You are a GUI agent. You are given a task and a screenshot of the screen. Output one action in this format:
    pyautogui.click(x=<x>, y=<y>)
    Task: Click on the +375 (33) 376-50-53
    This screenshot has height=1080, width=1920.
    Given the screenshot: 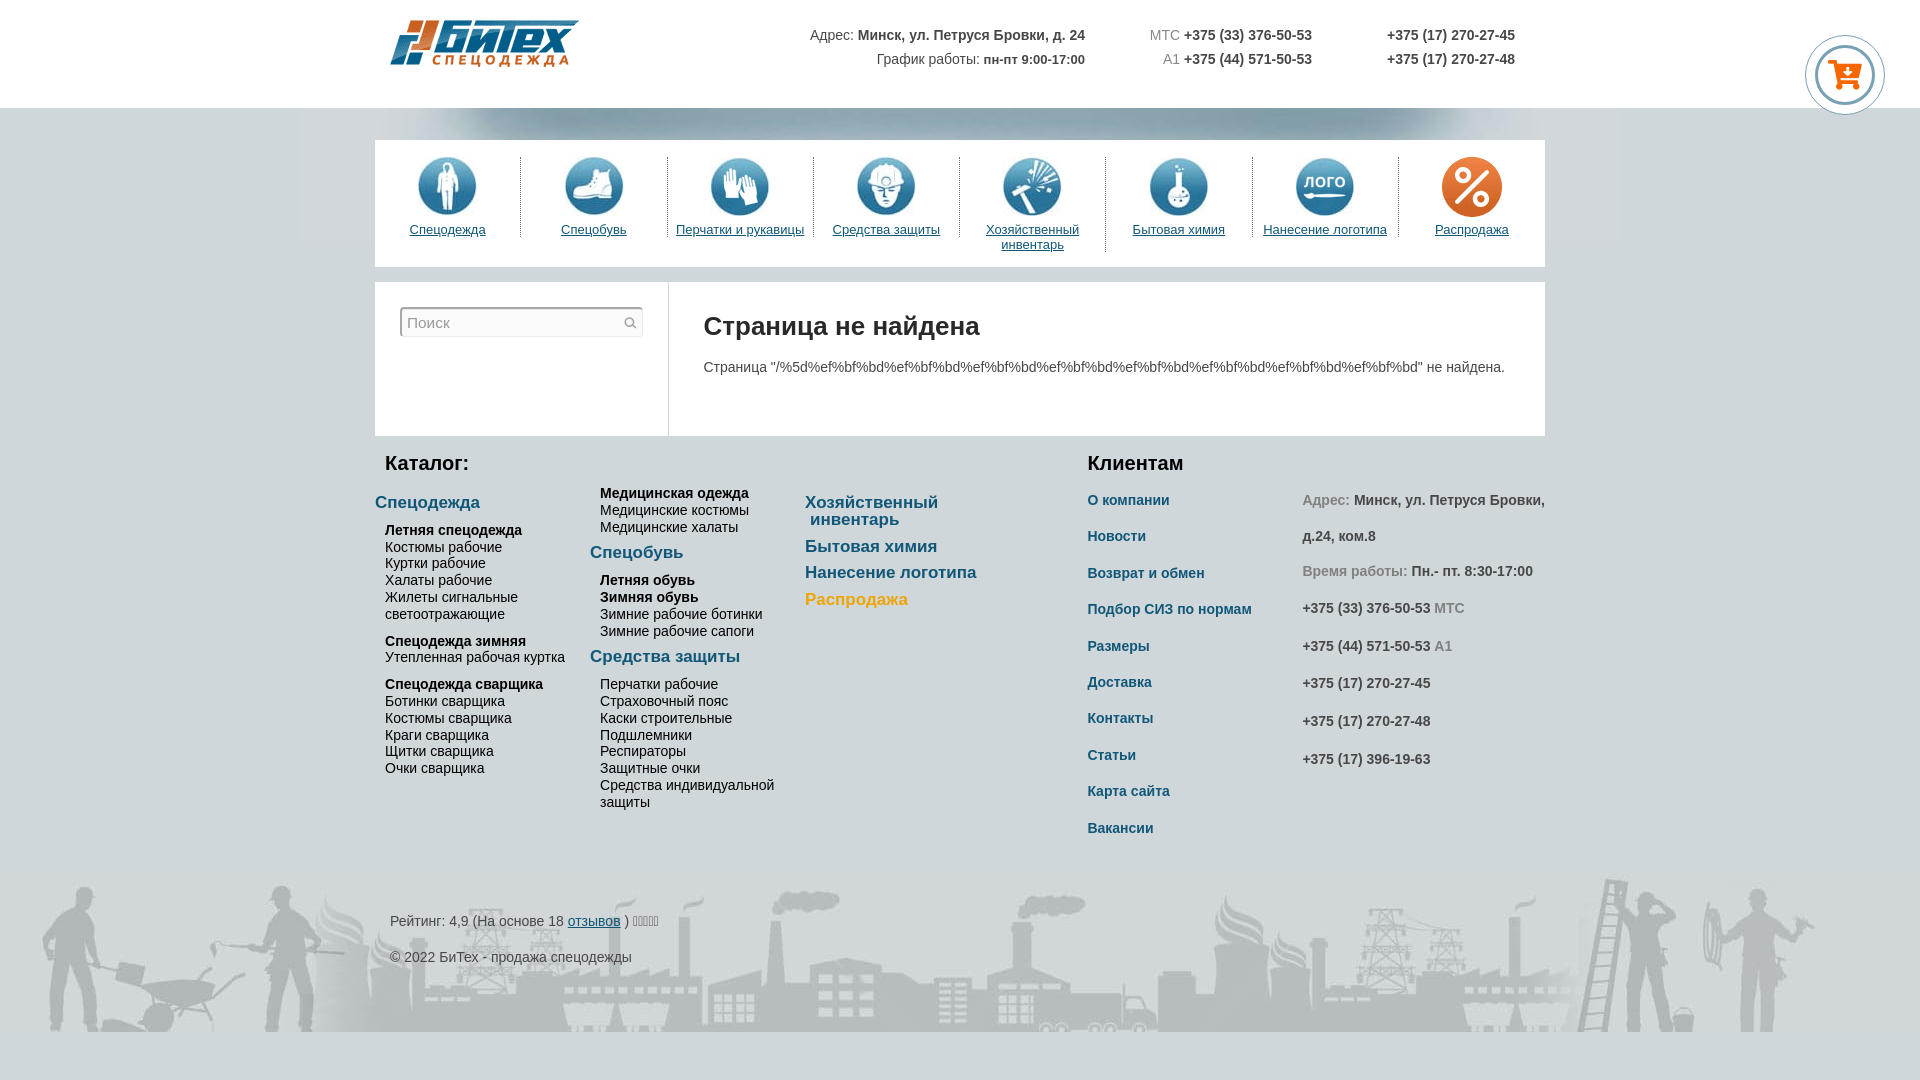 What is the action you would take?
    pyautogui.click(x=1366, y=608)
    